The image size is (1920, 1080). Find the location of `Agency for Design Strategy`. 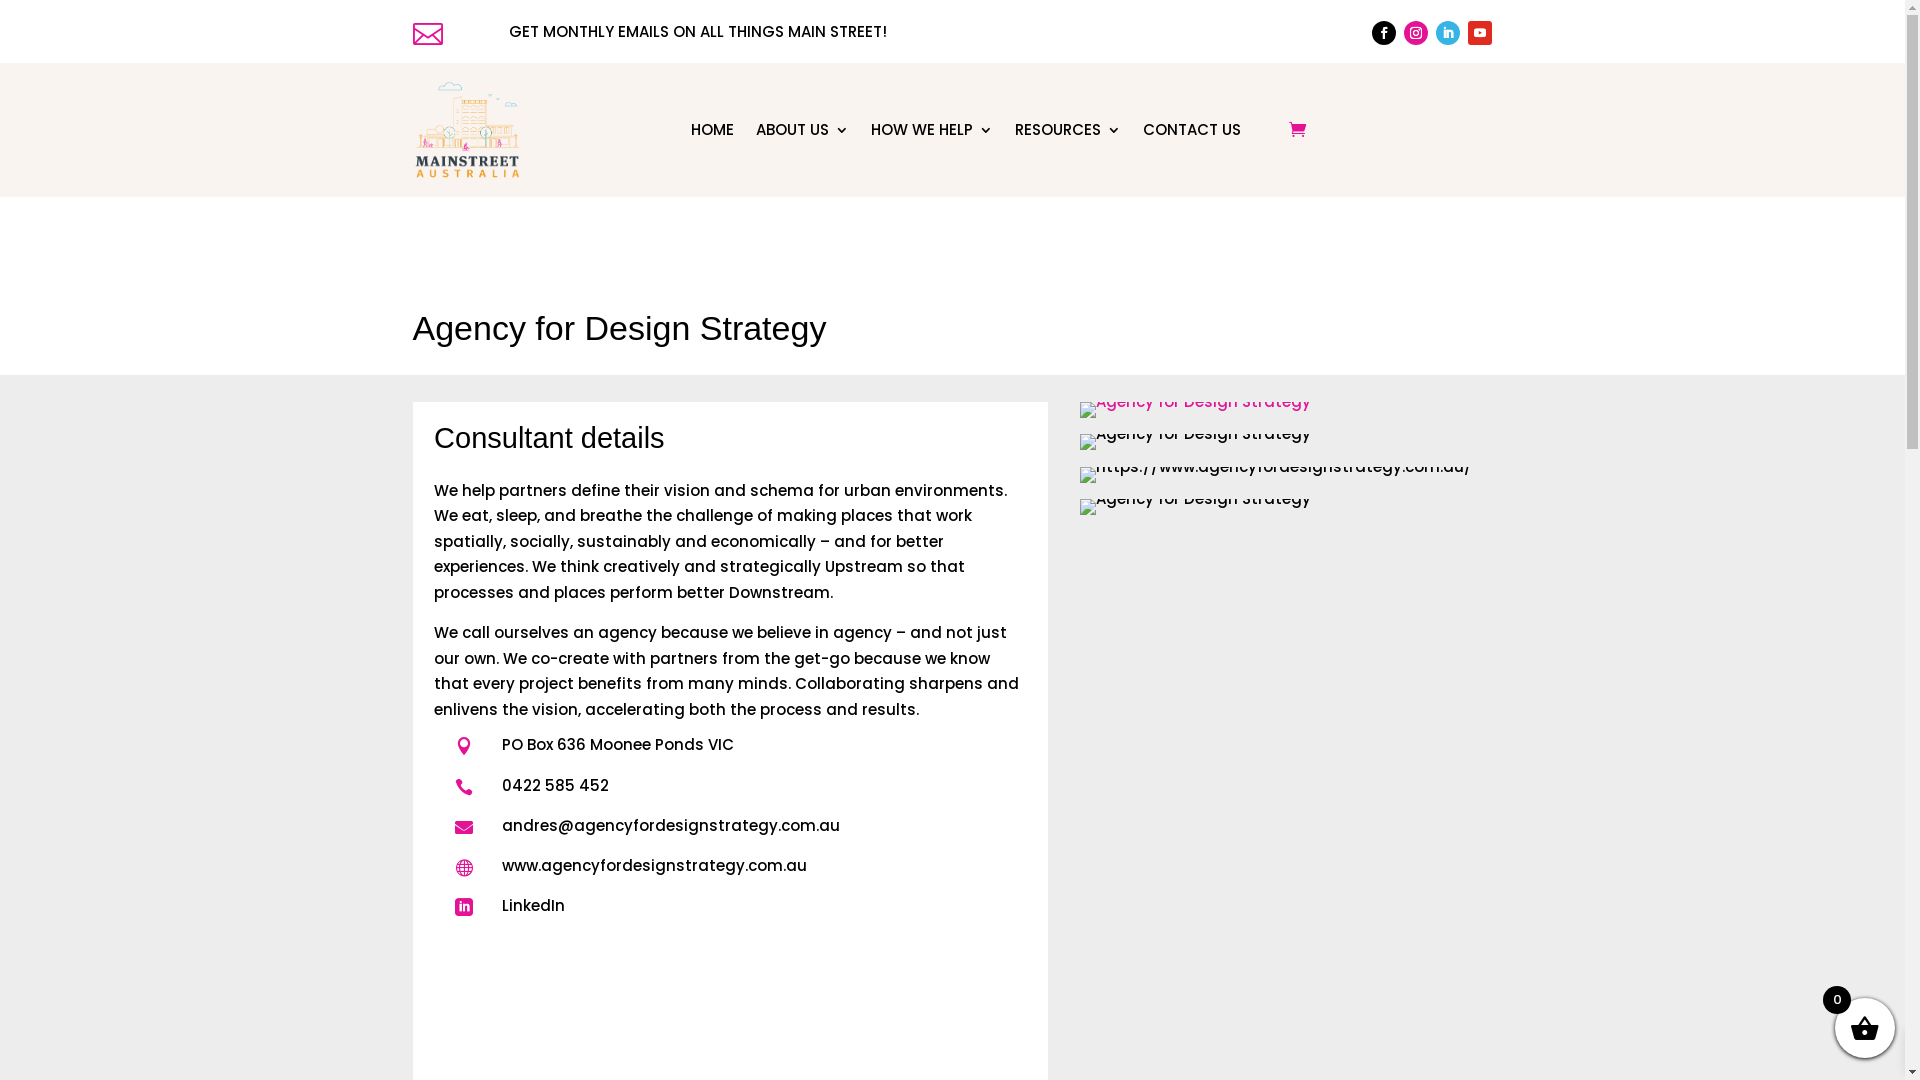

Agency for Design Strategy is located at coordinates (1196, 507).